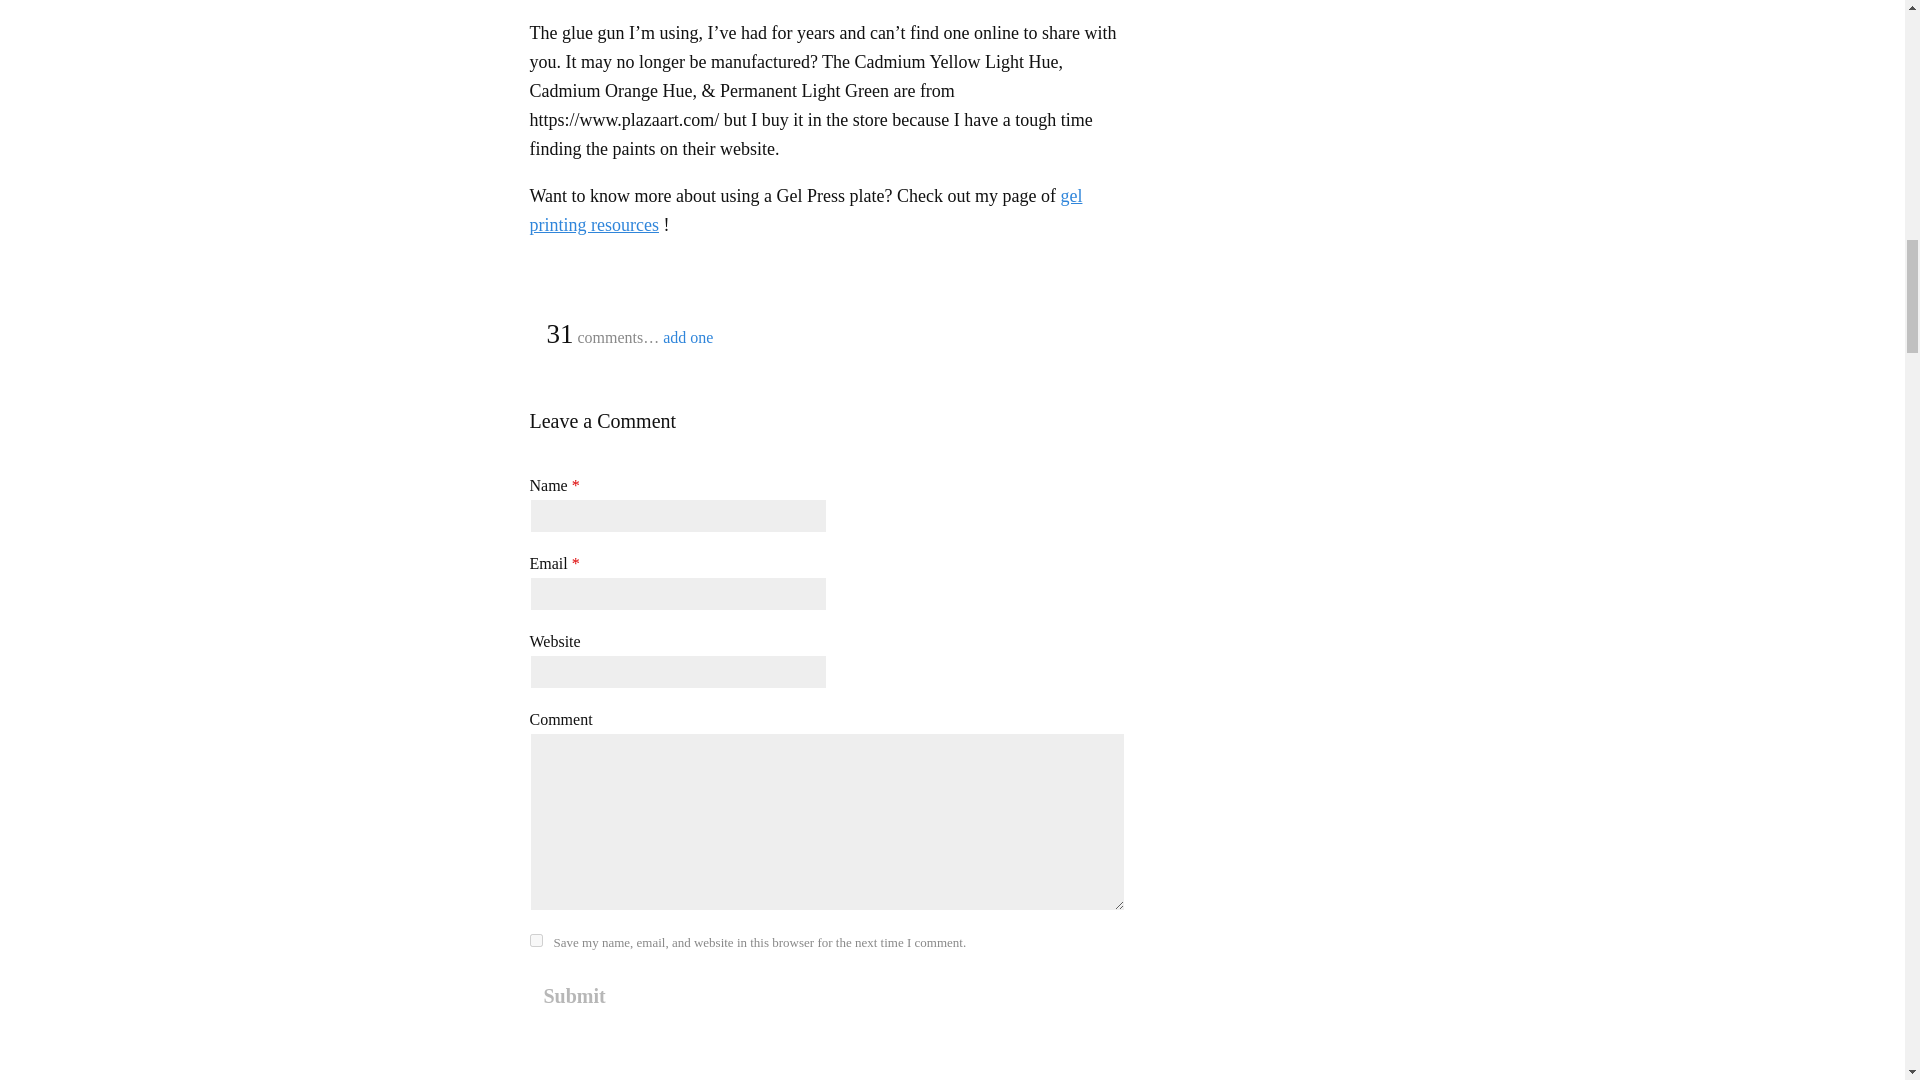  Describe the element at coordinates (806, 210) in the screenshot. I see `gel printing resources` at that location.